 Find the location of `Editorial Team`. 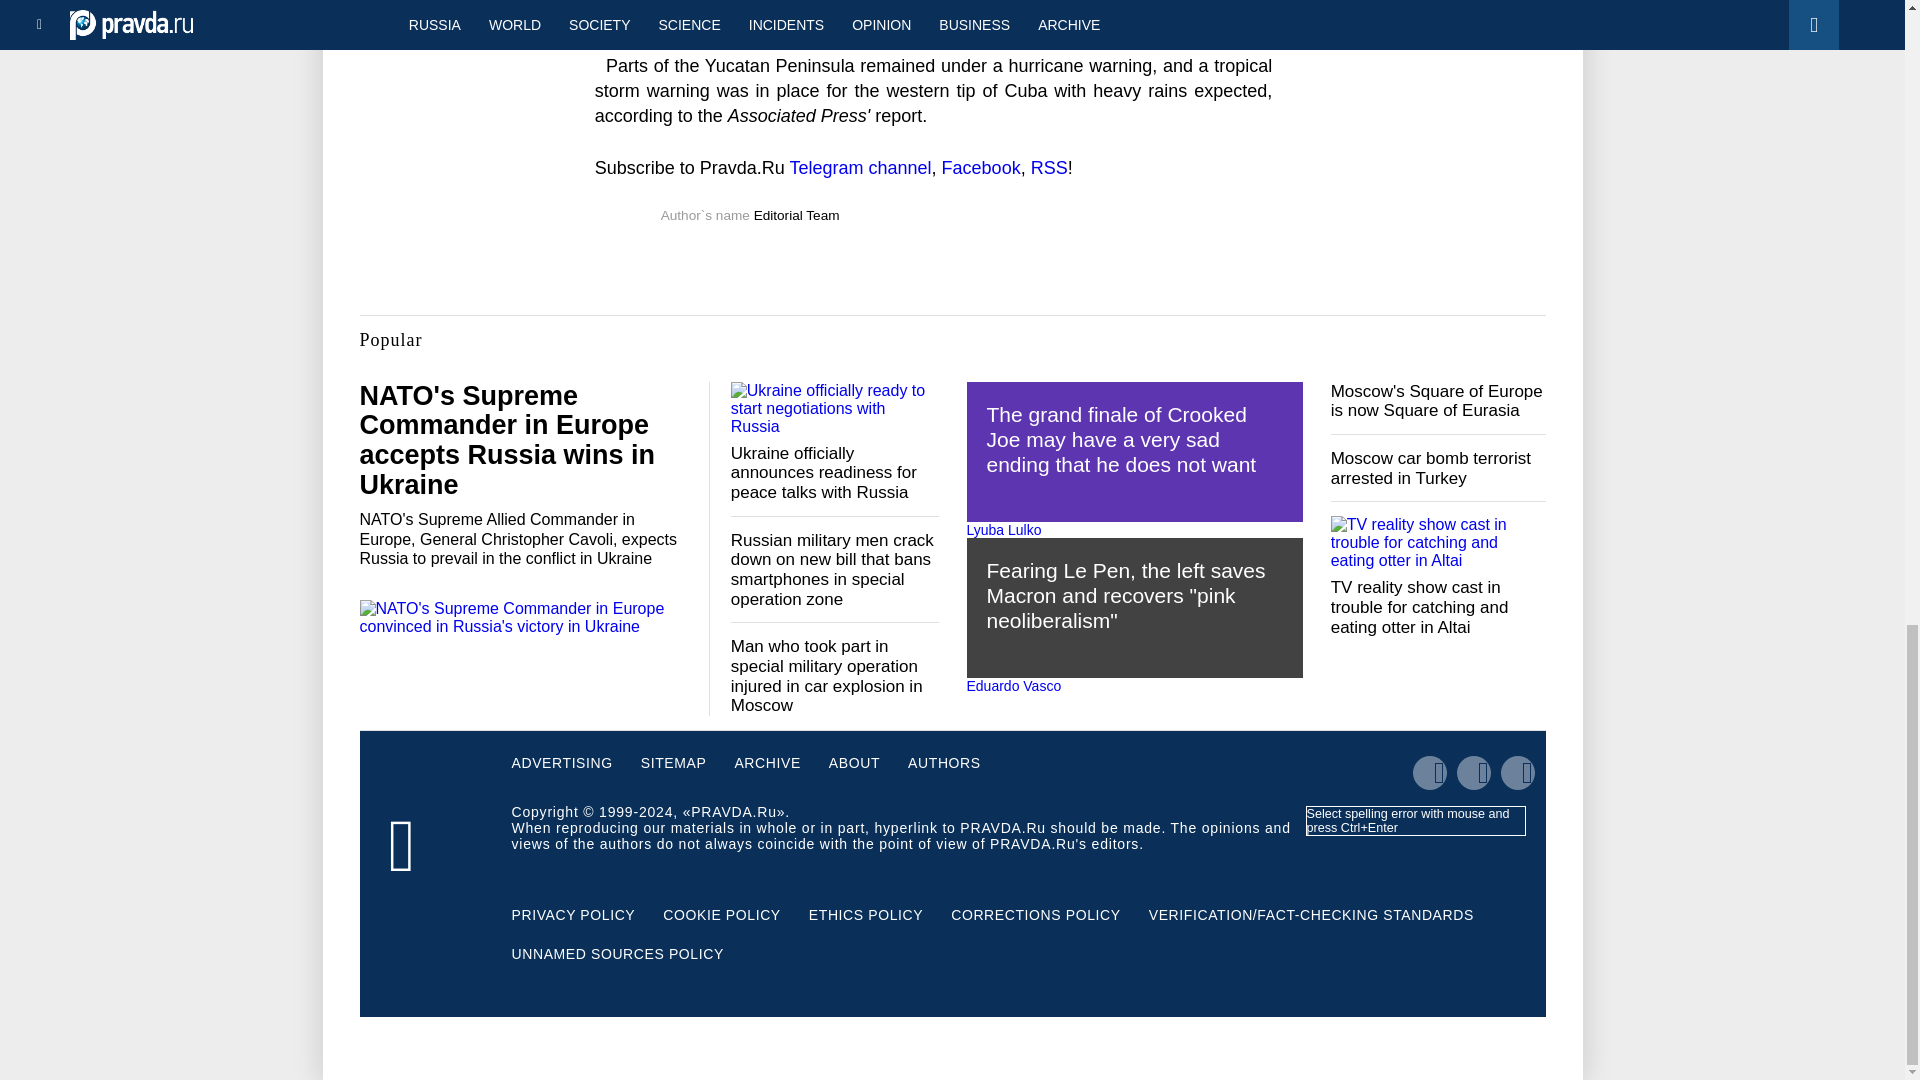

Editorial Team is located at coordinates (797, 215).